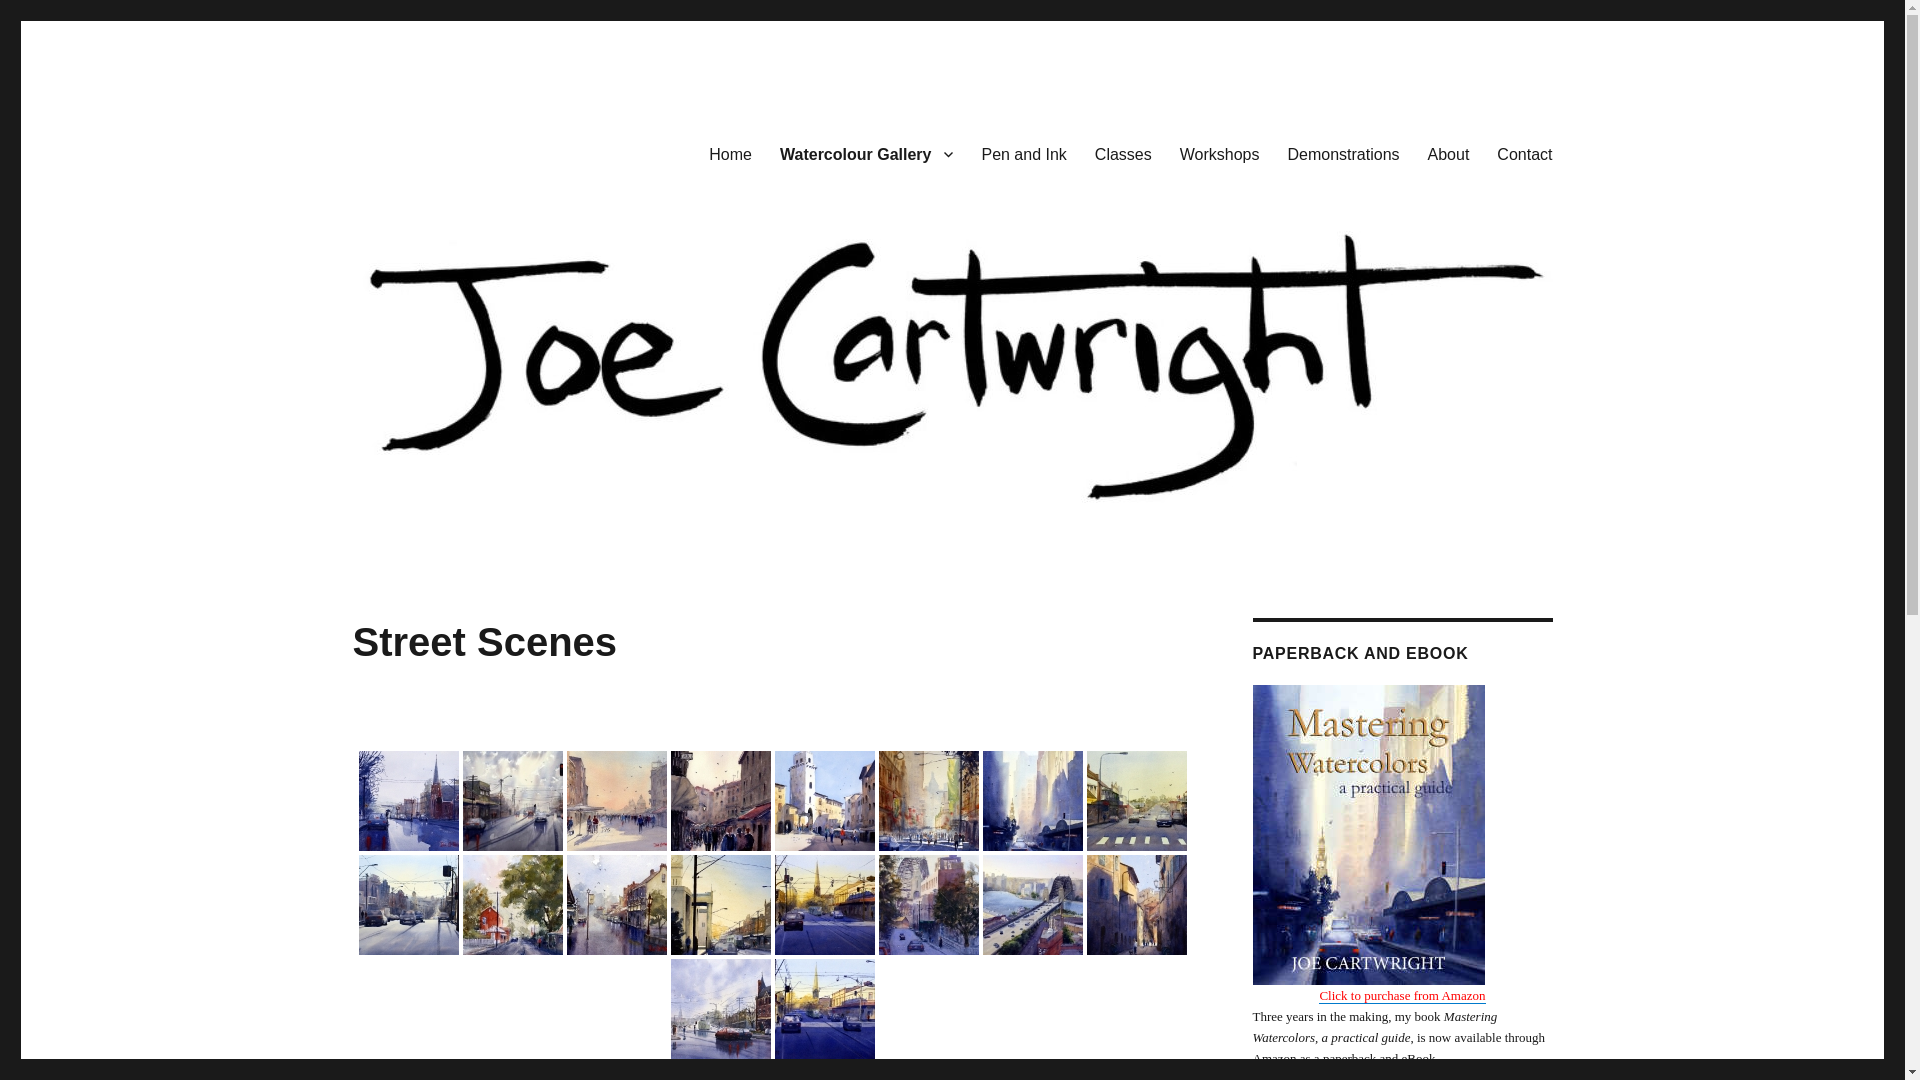 The width and height of the screenshot is (1920, 1080). Describe the element at coordinates (824, 801) in the screenshot. I see `SONY DSC` at that location.